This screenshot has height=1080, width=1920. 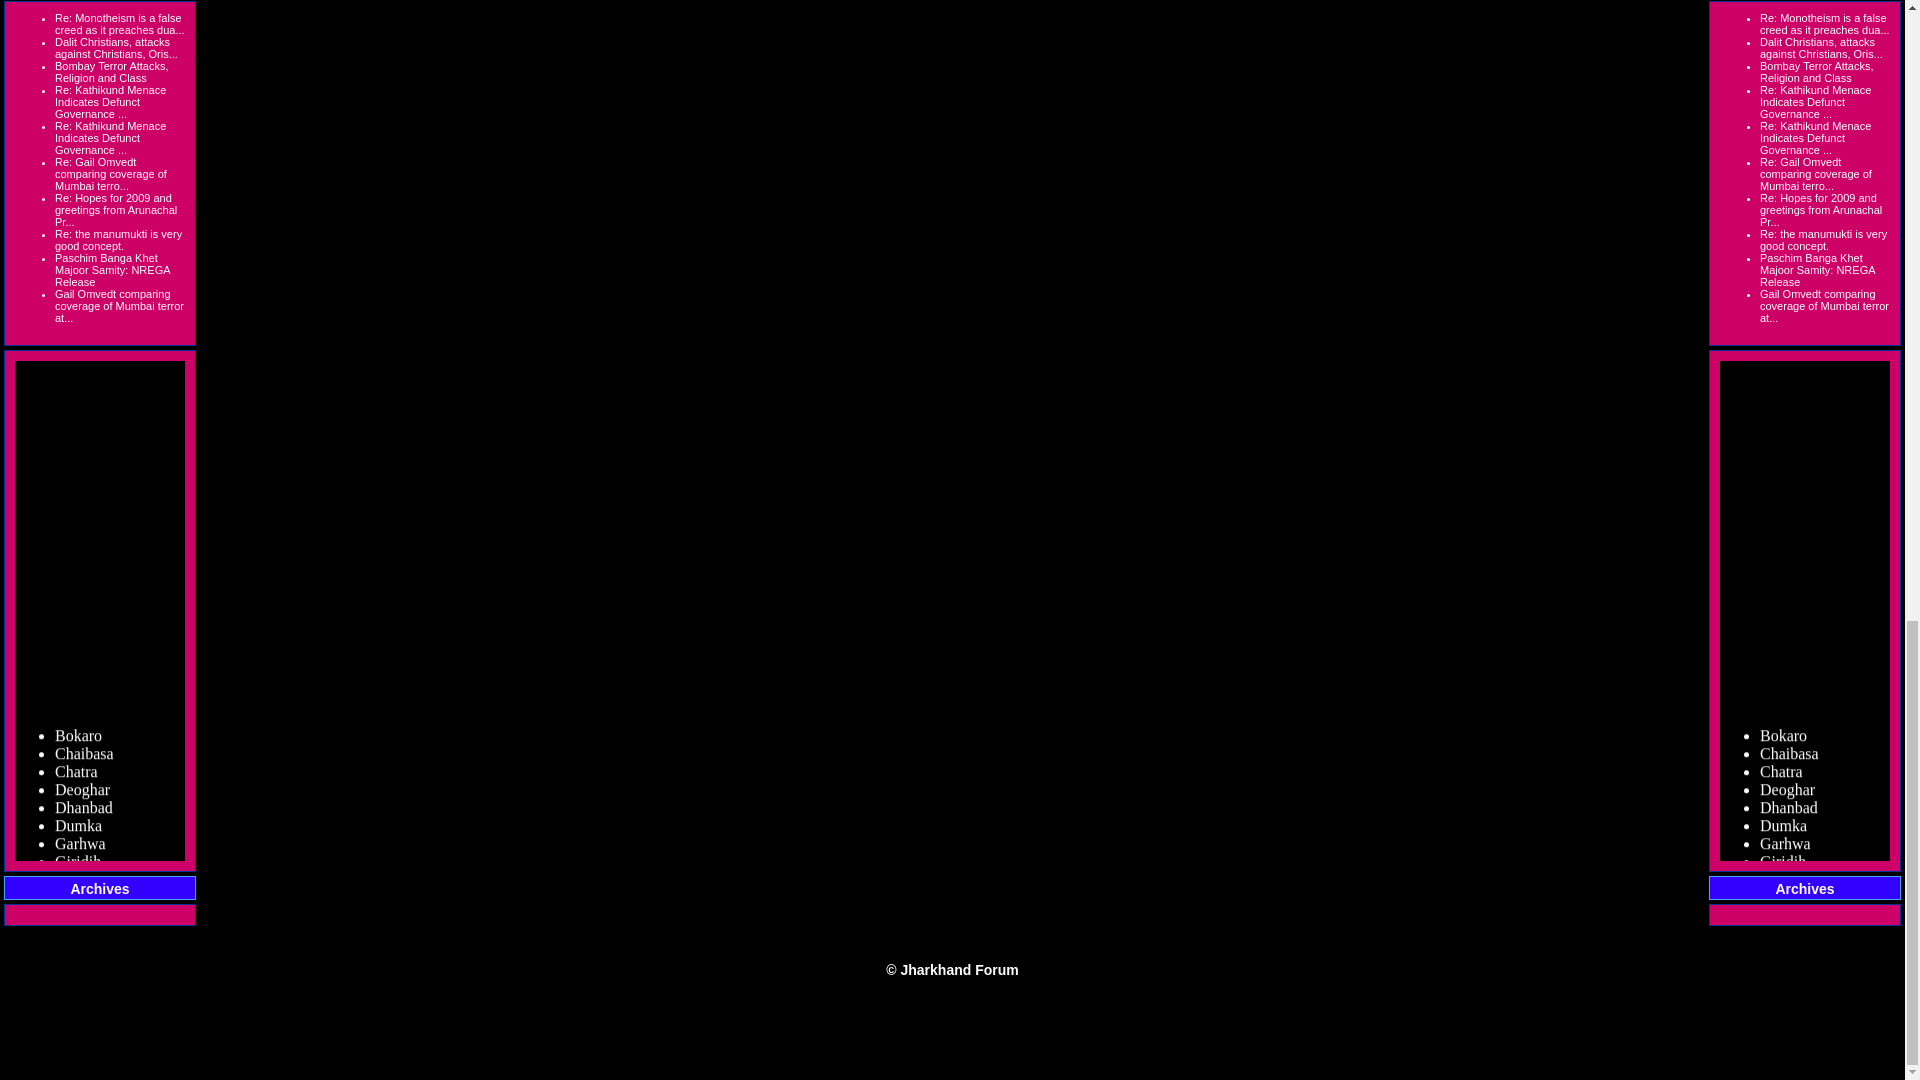 I want to click on Godda, so click(x=76, y=1010).